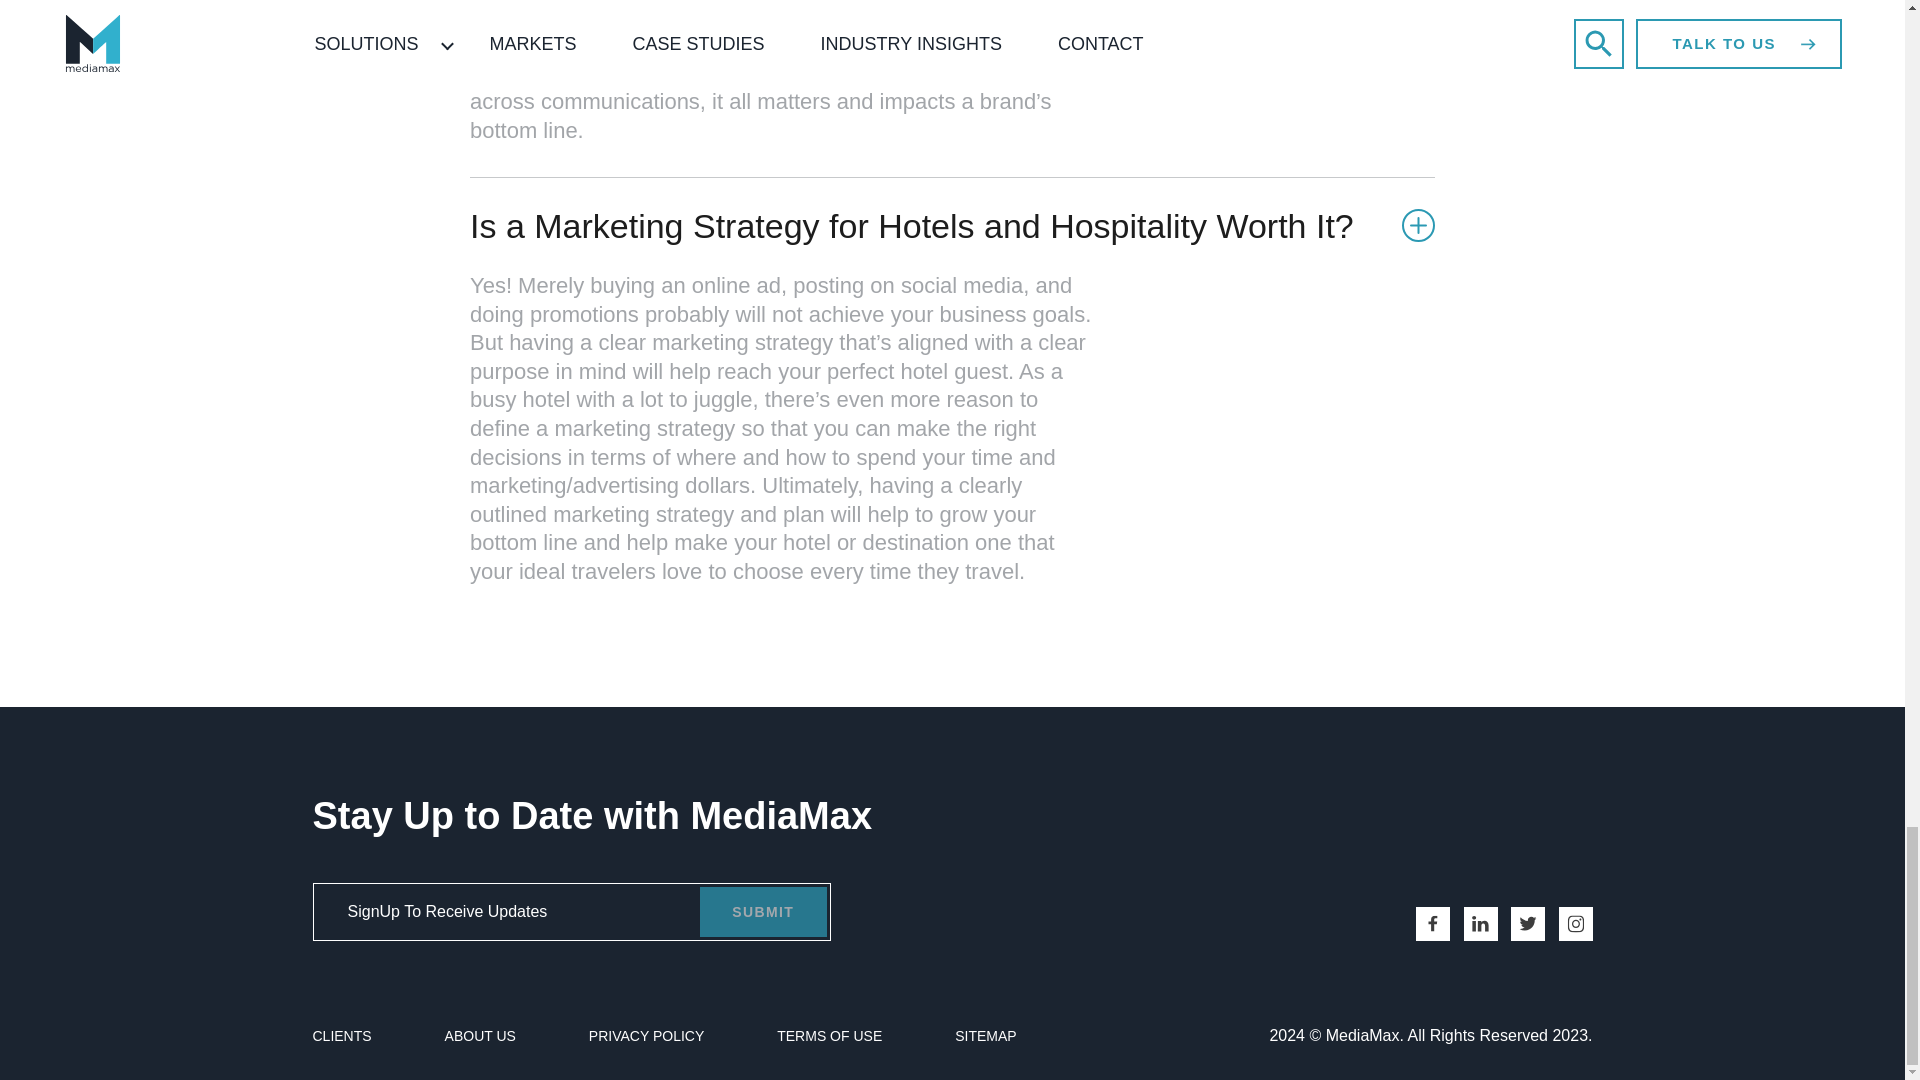  Describe the element at coordinates (762, 912) in the screenshot. I see `SUBMIT` at that location.